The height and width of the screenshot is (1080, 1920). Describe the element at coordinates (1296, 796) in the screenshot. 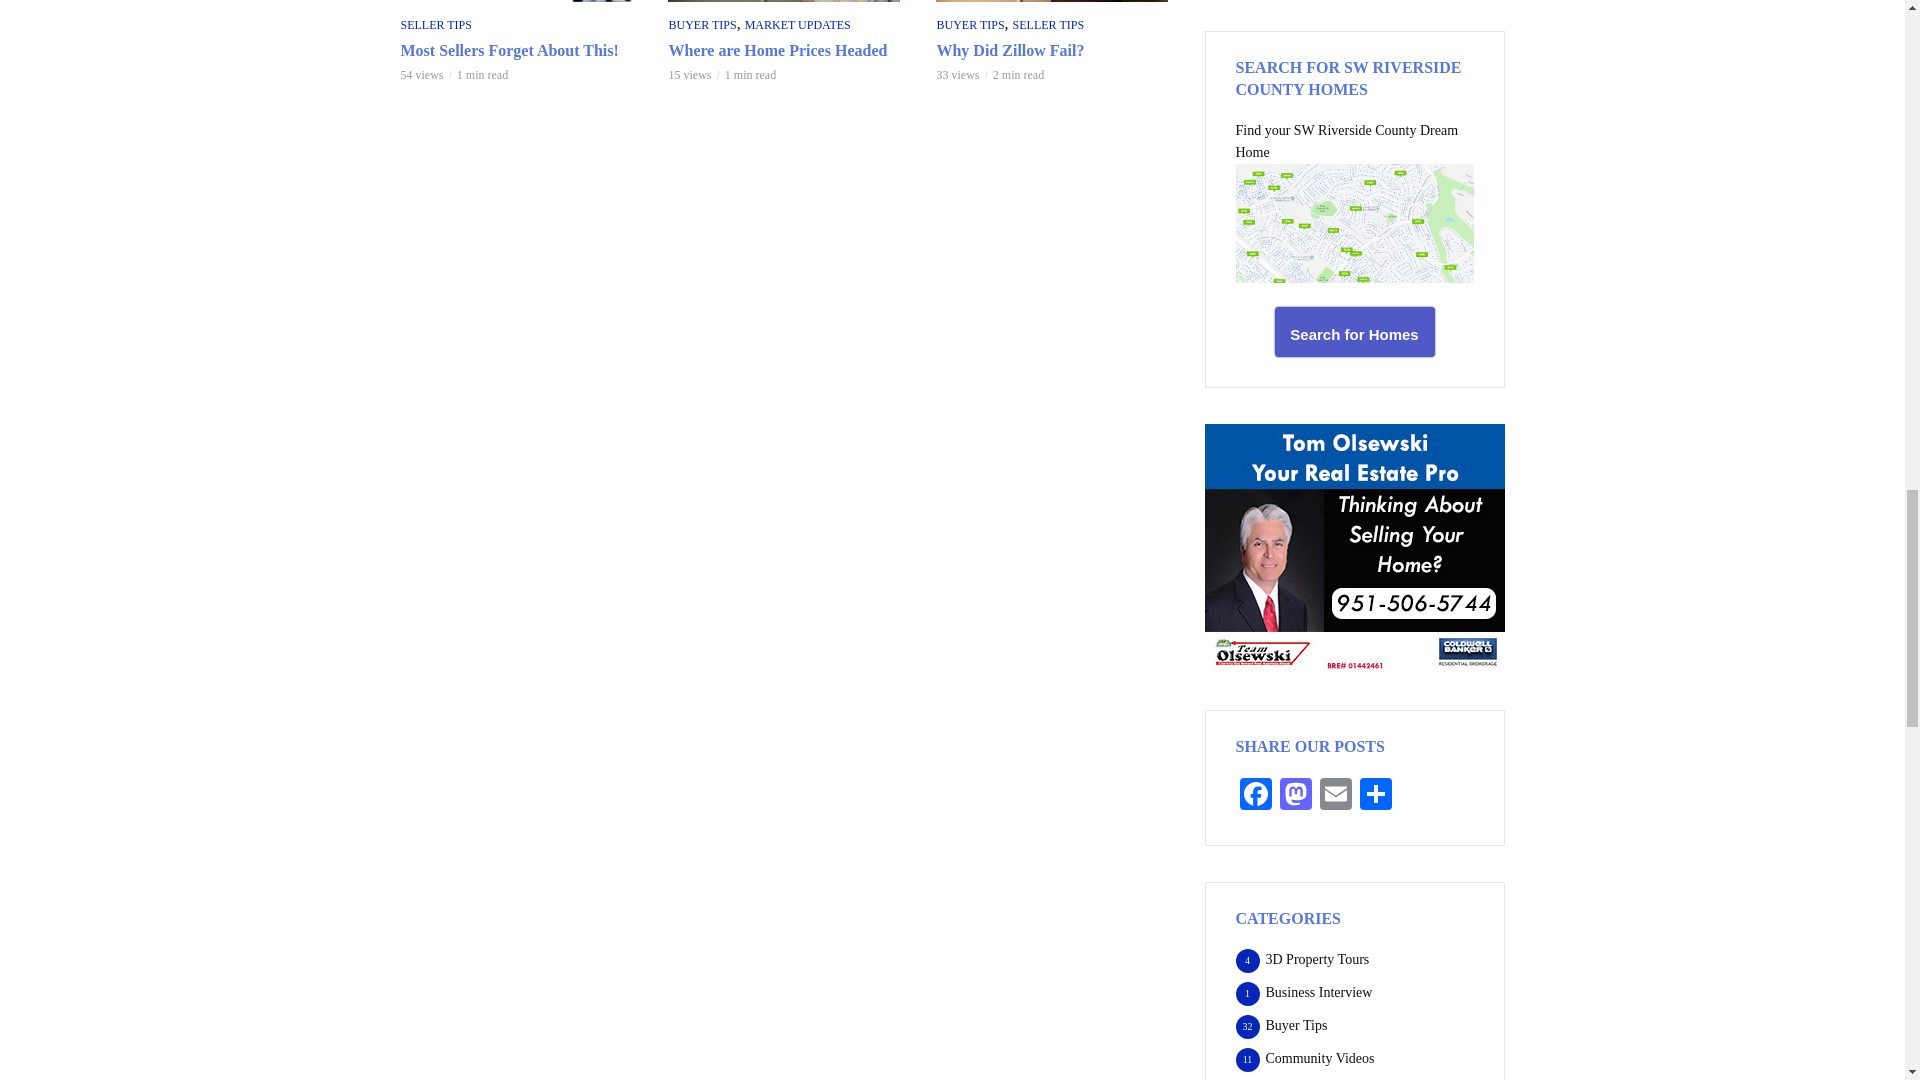

I see `Mastodon` at that location.